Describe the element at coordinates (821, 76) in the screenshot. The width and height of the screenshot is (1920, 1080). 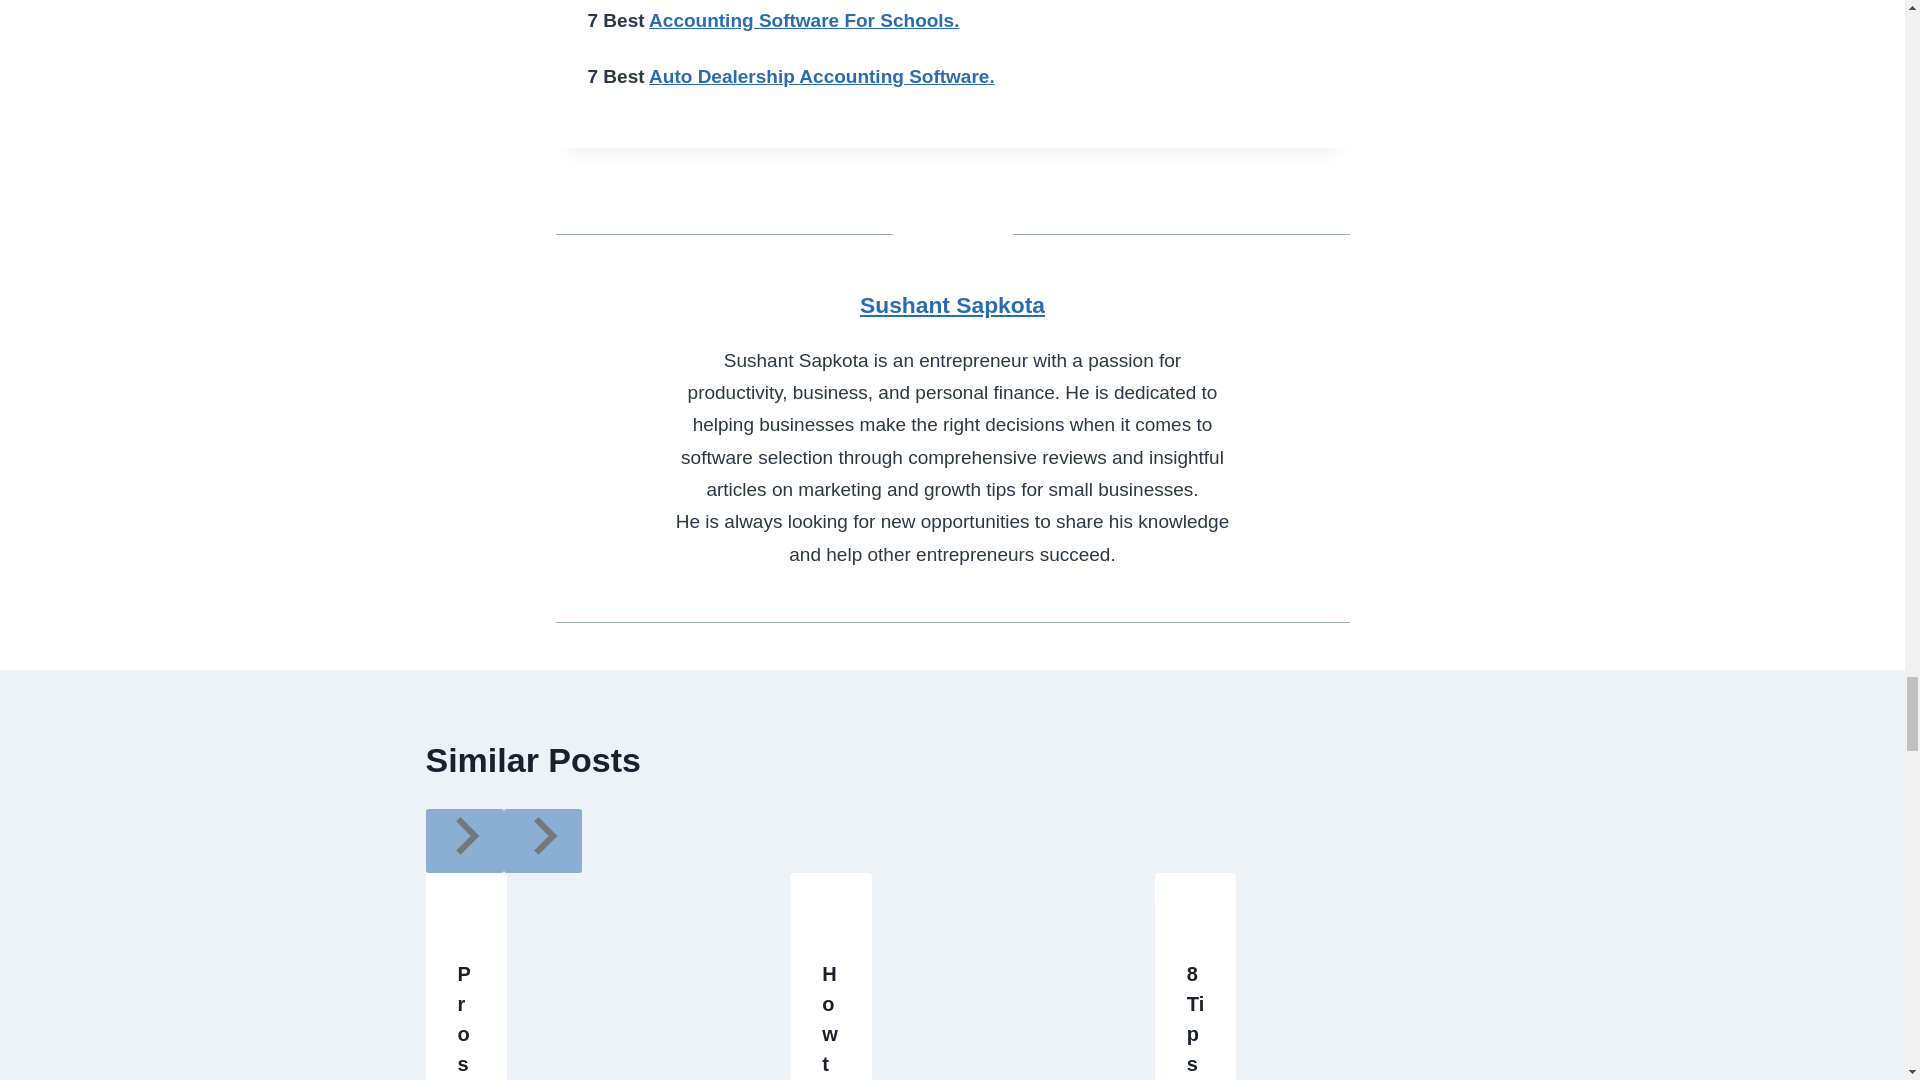
I see `Auto Dealership Accounting Software.` at that location.